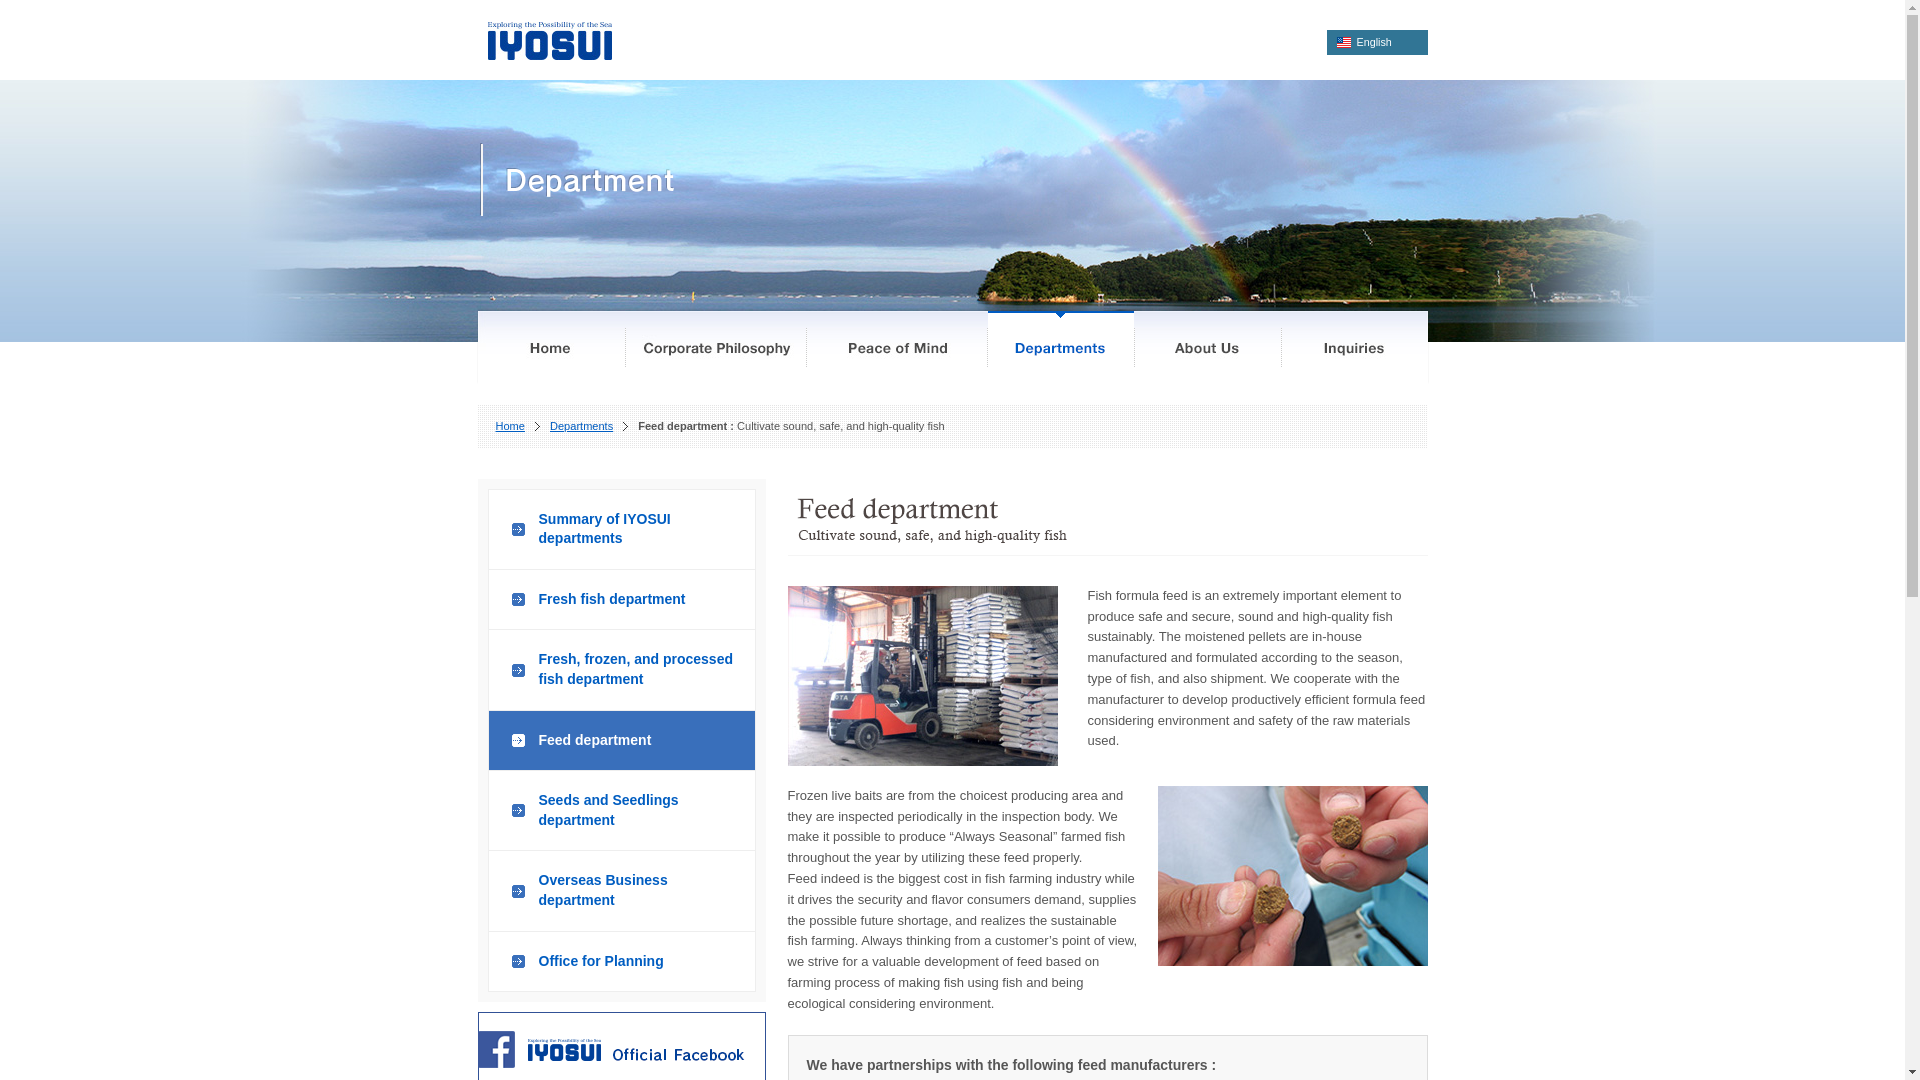 The width and height of the screenshot is (1920, 1080). Describe the element at coordinates (580, 426) in the screenshot. I see `Departments` at that location.